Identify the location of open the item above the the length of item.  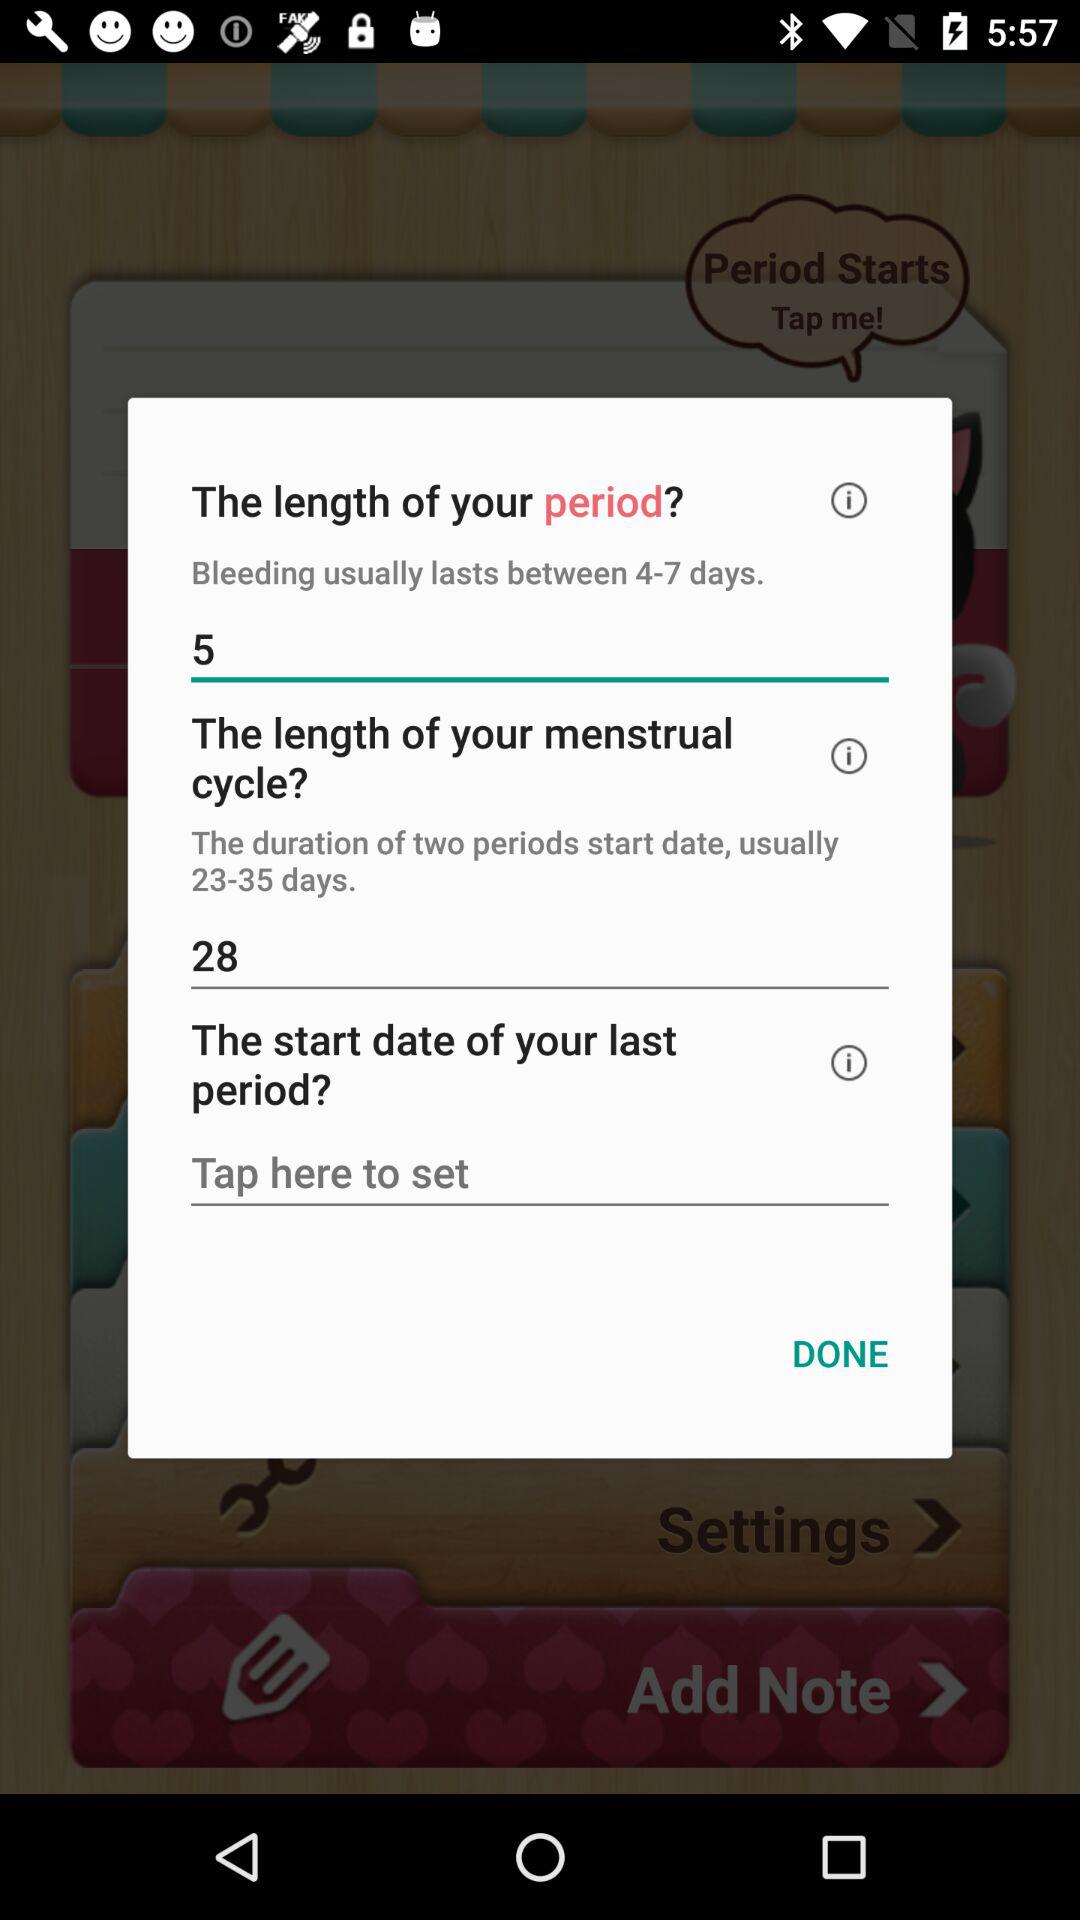
(540, 650).